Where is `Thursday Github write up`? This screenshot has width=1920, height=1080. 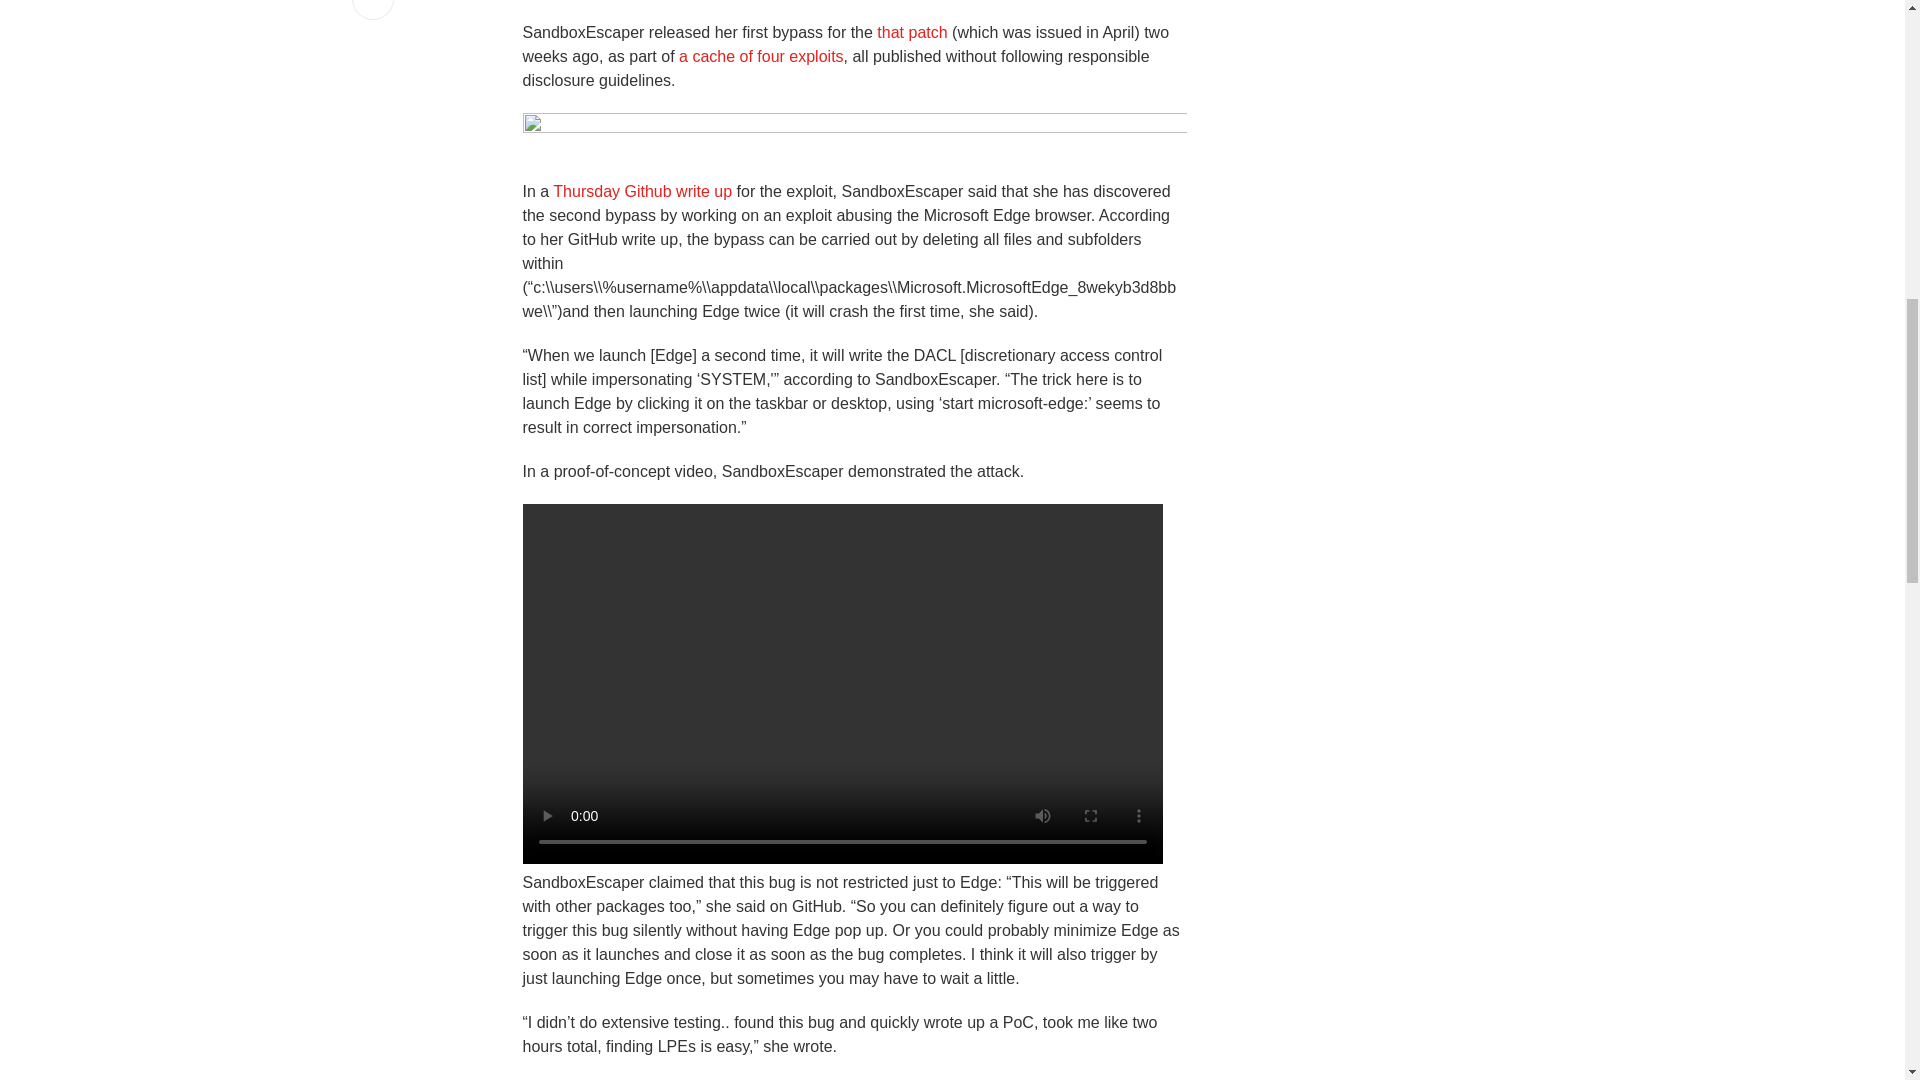 Thursday Github write up is located at coordinates (642, 190).